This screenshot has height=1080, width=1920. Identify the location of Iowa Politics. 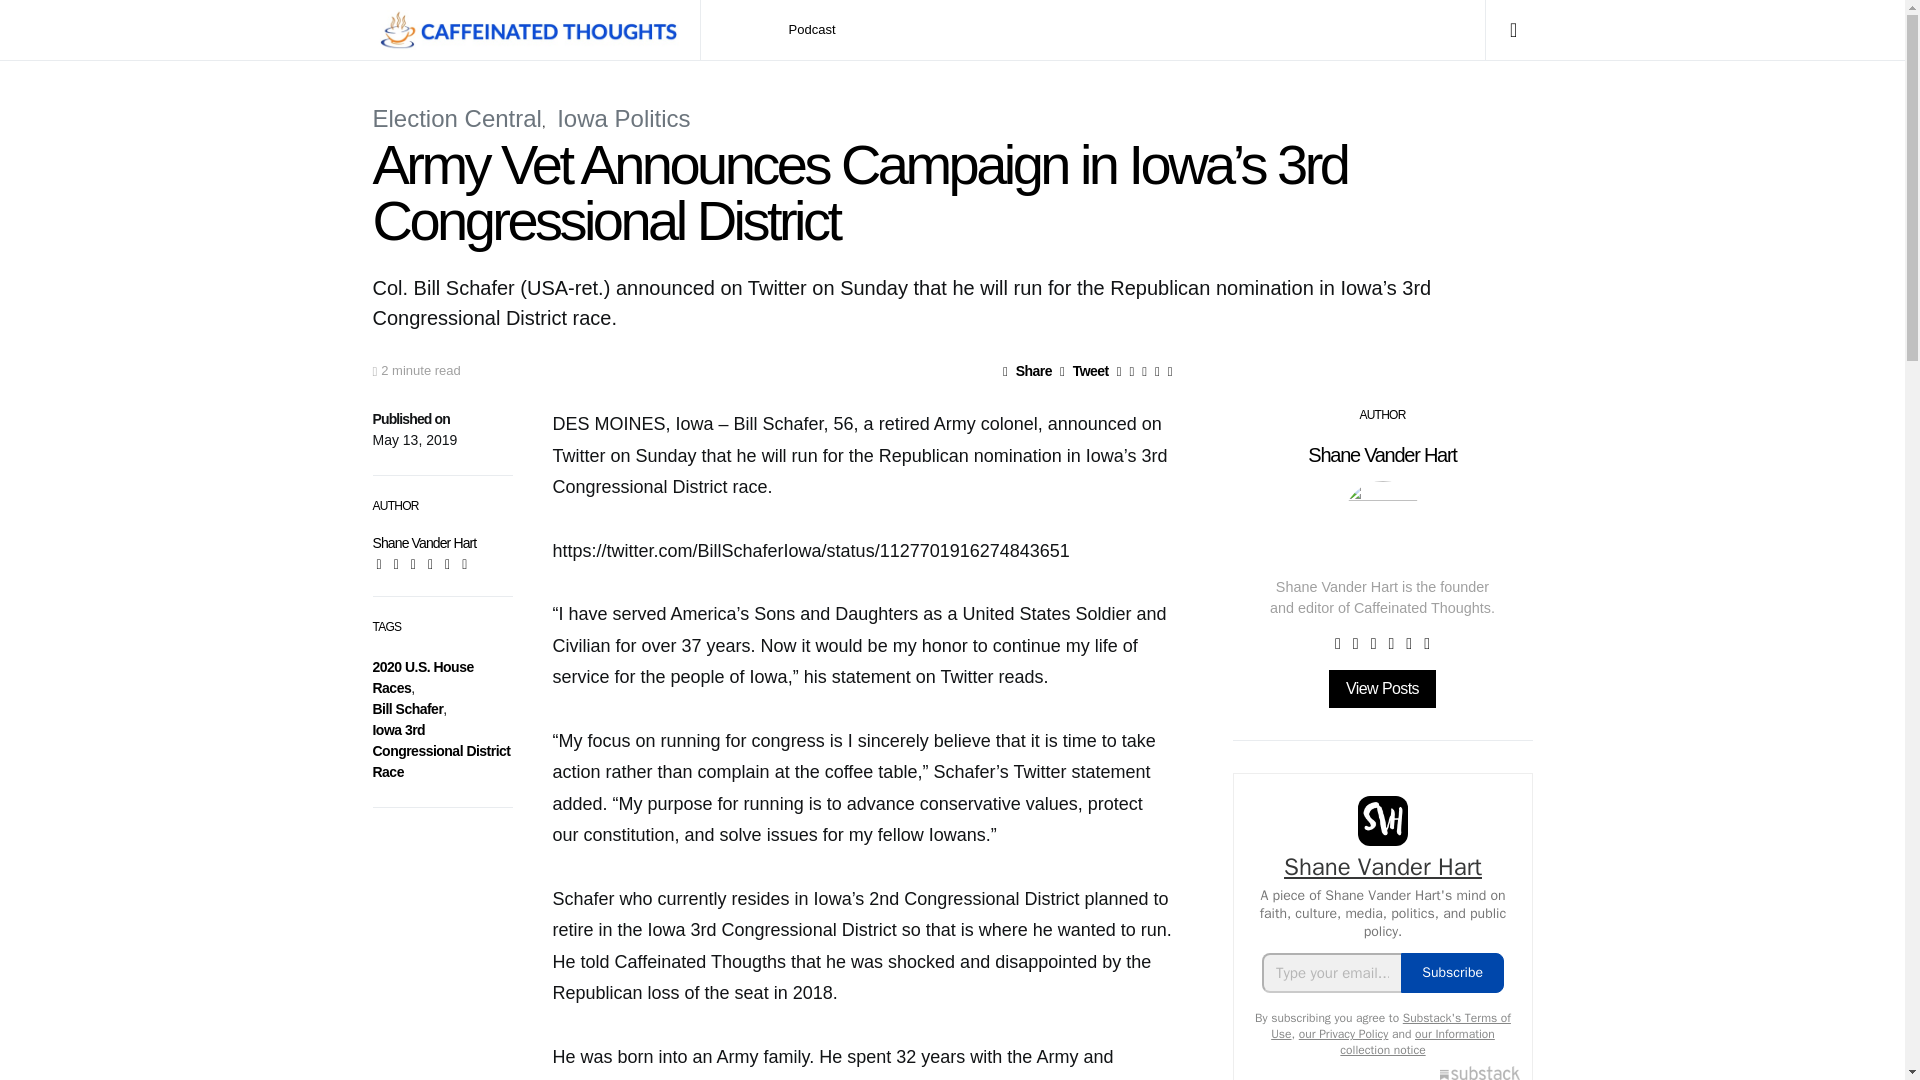
(622, 118).